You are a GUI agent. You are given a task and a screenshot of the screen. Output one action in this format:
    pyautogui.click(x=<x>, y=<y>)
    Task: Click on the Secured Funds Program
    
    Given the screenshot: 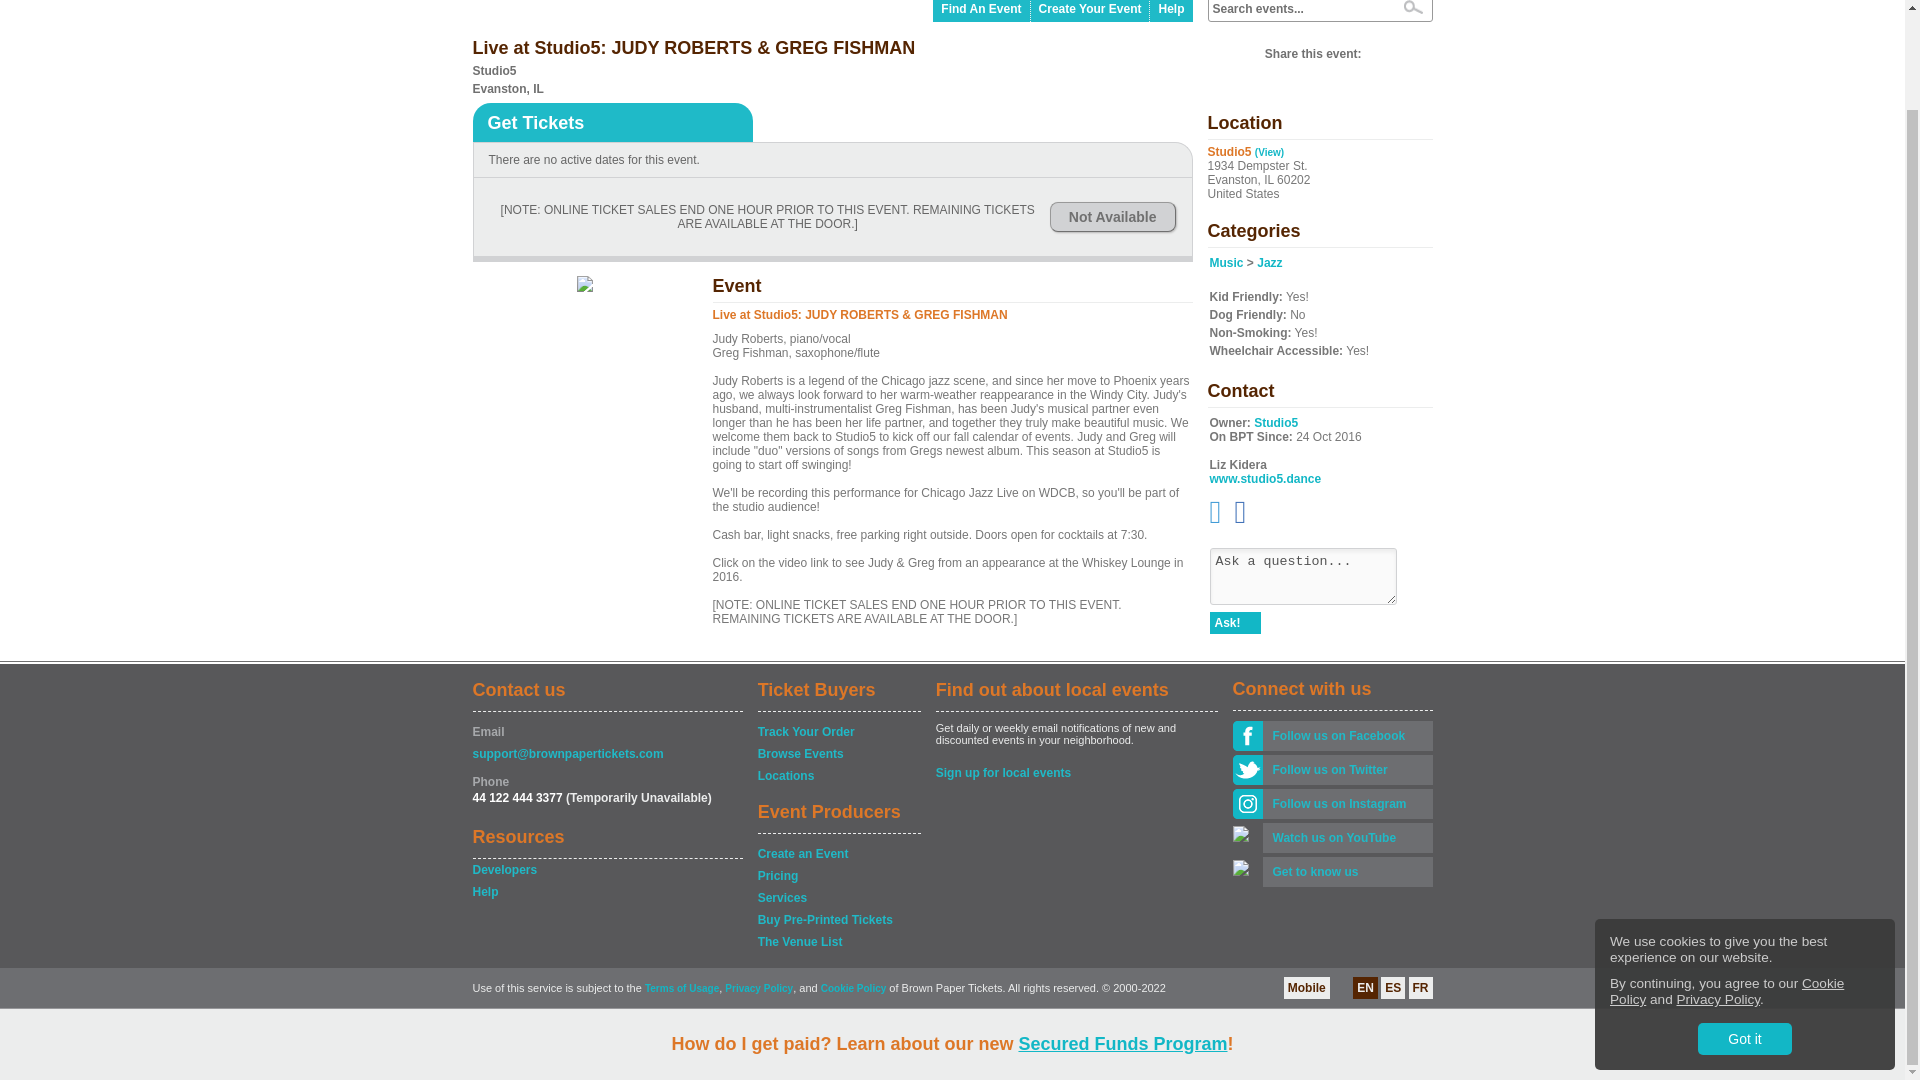 What is the action you would take?
    pyautogui.click(x=1122, y=936)
    